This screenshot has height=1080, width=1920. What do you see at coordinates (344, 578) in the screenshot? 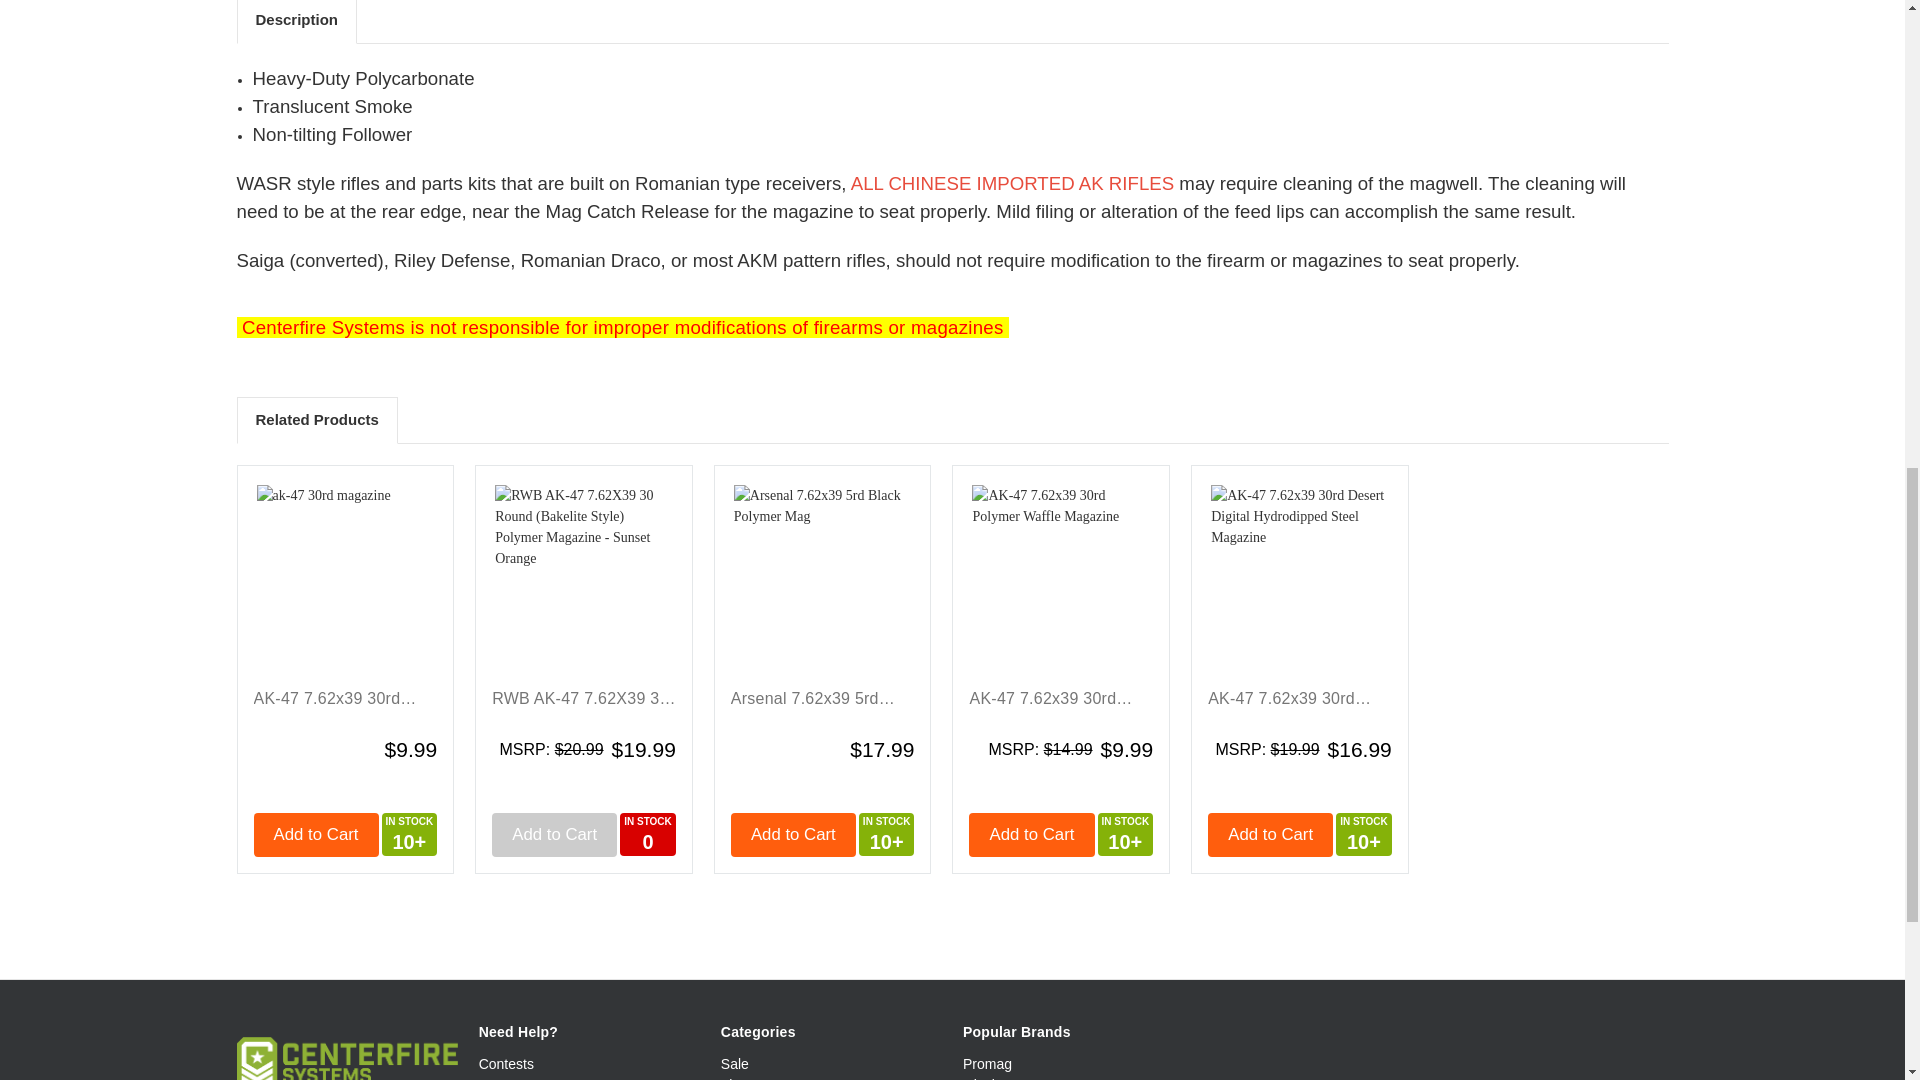
I see `ak-47 30rd magazine` at bounding box center [344, 578].